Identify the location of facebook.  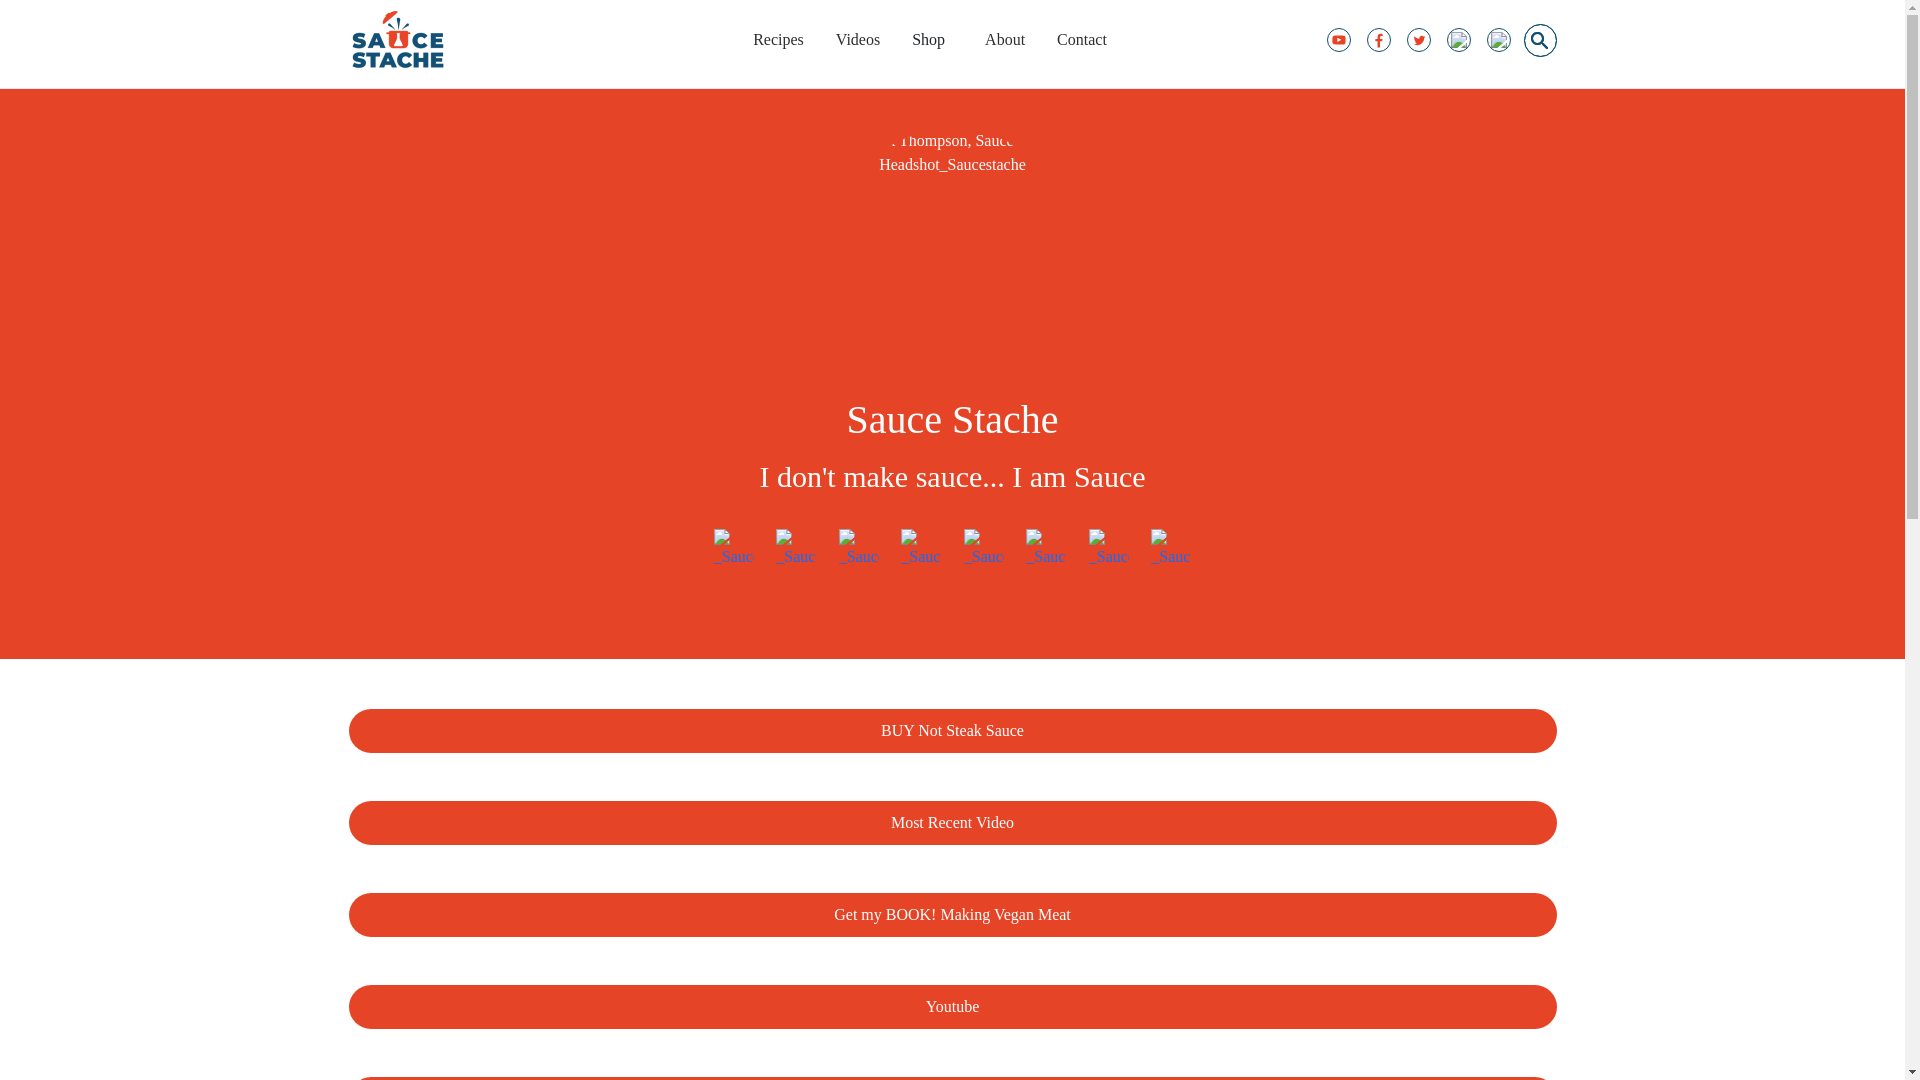
(859, 547).